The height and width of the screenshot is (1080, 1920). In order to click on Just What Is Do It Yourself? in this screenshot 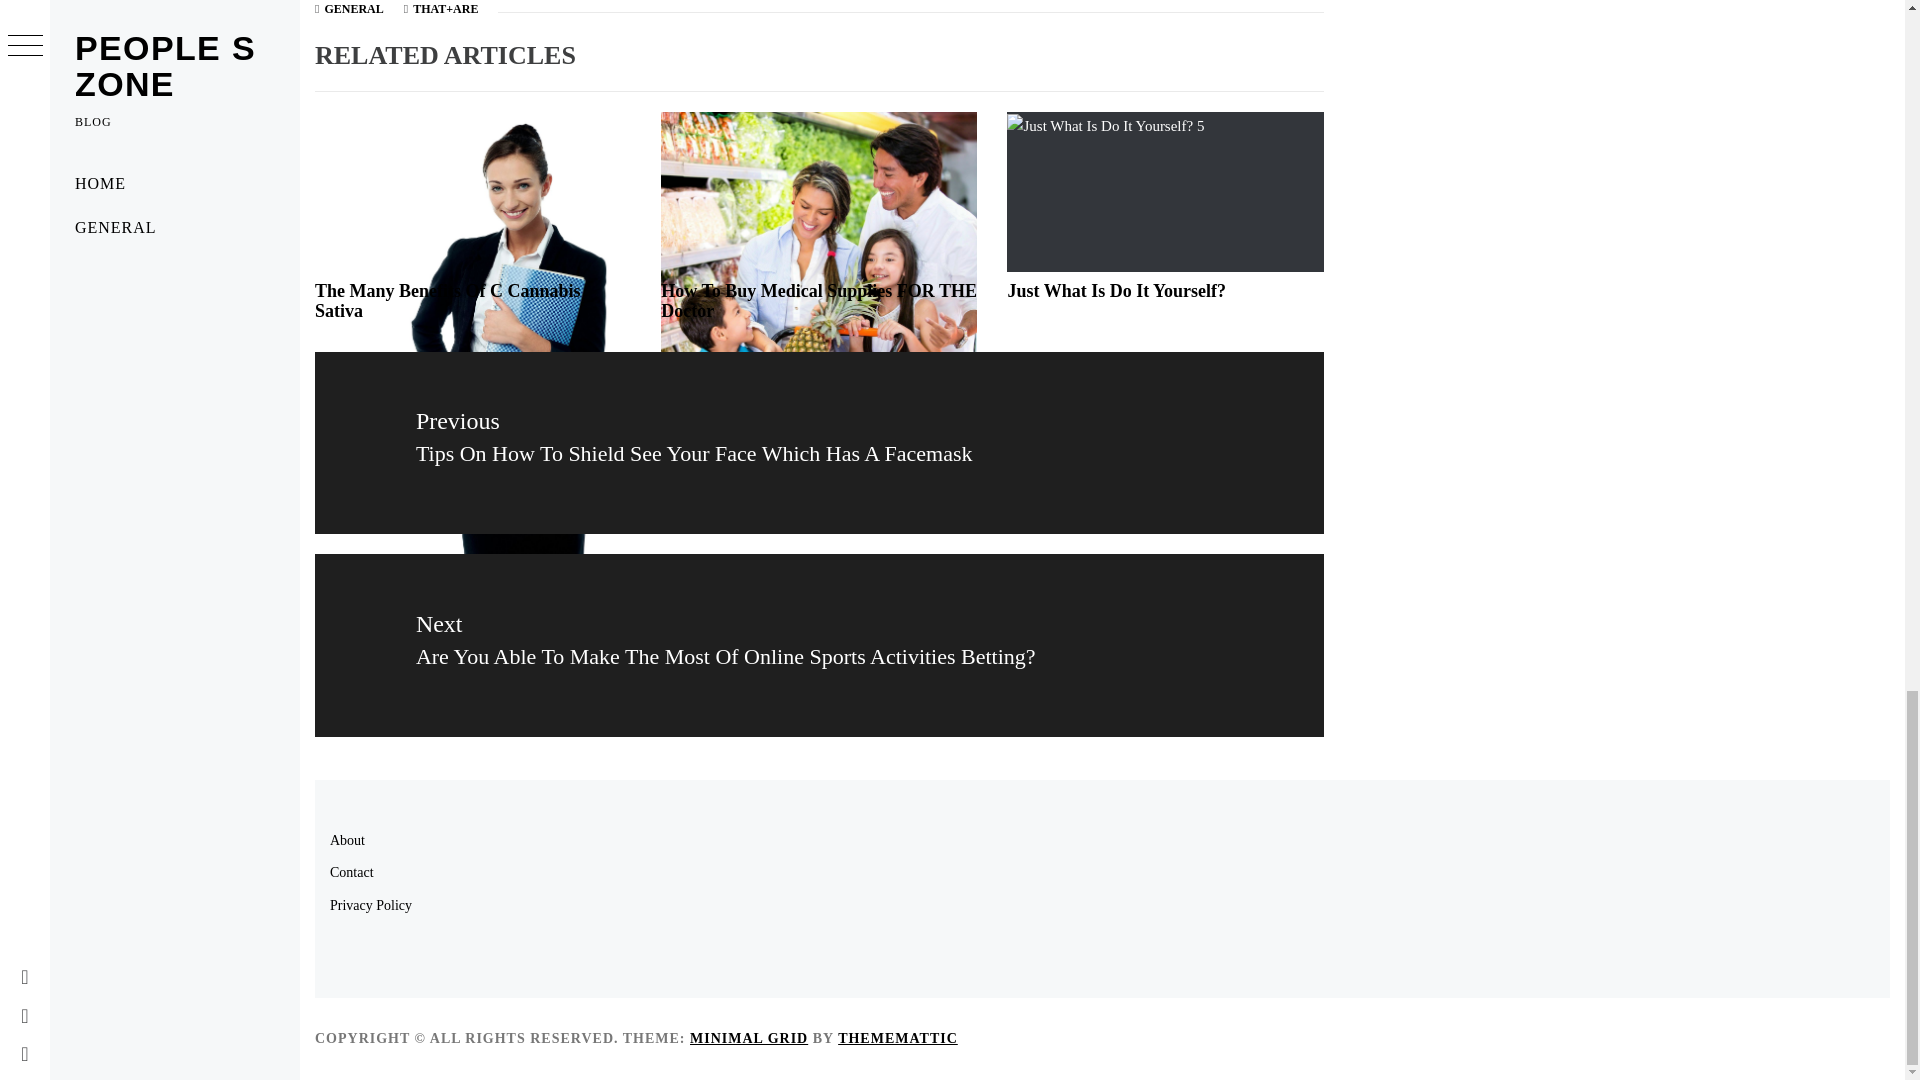, I will do `click(1116, 290)`.